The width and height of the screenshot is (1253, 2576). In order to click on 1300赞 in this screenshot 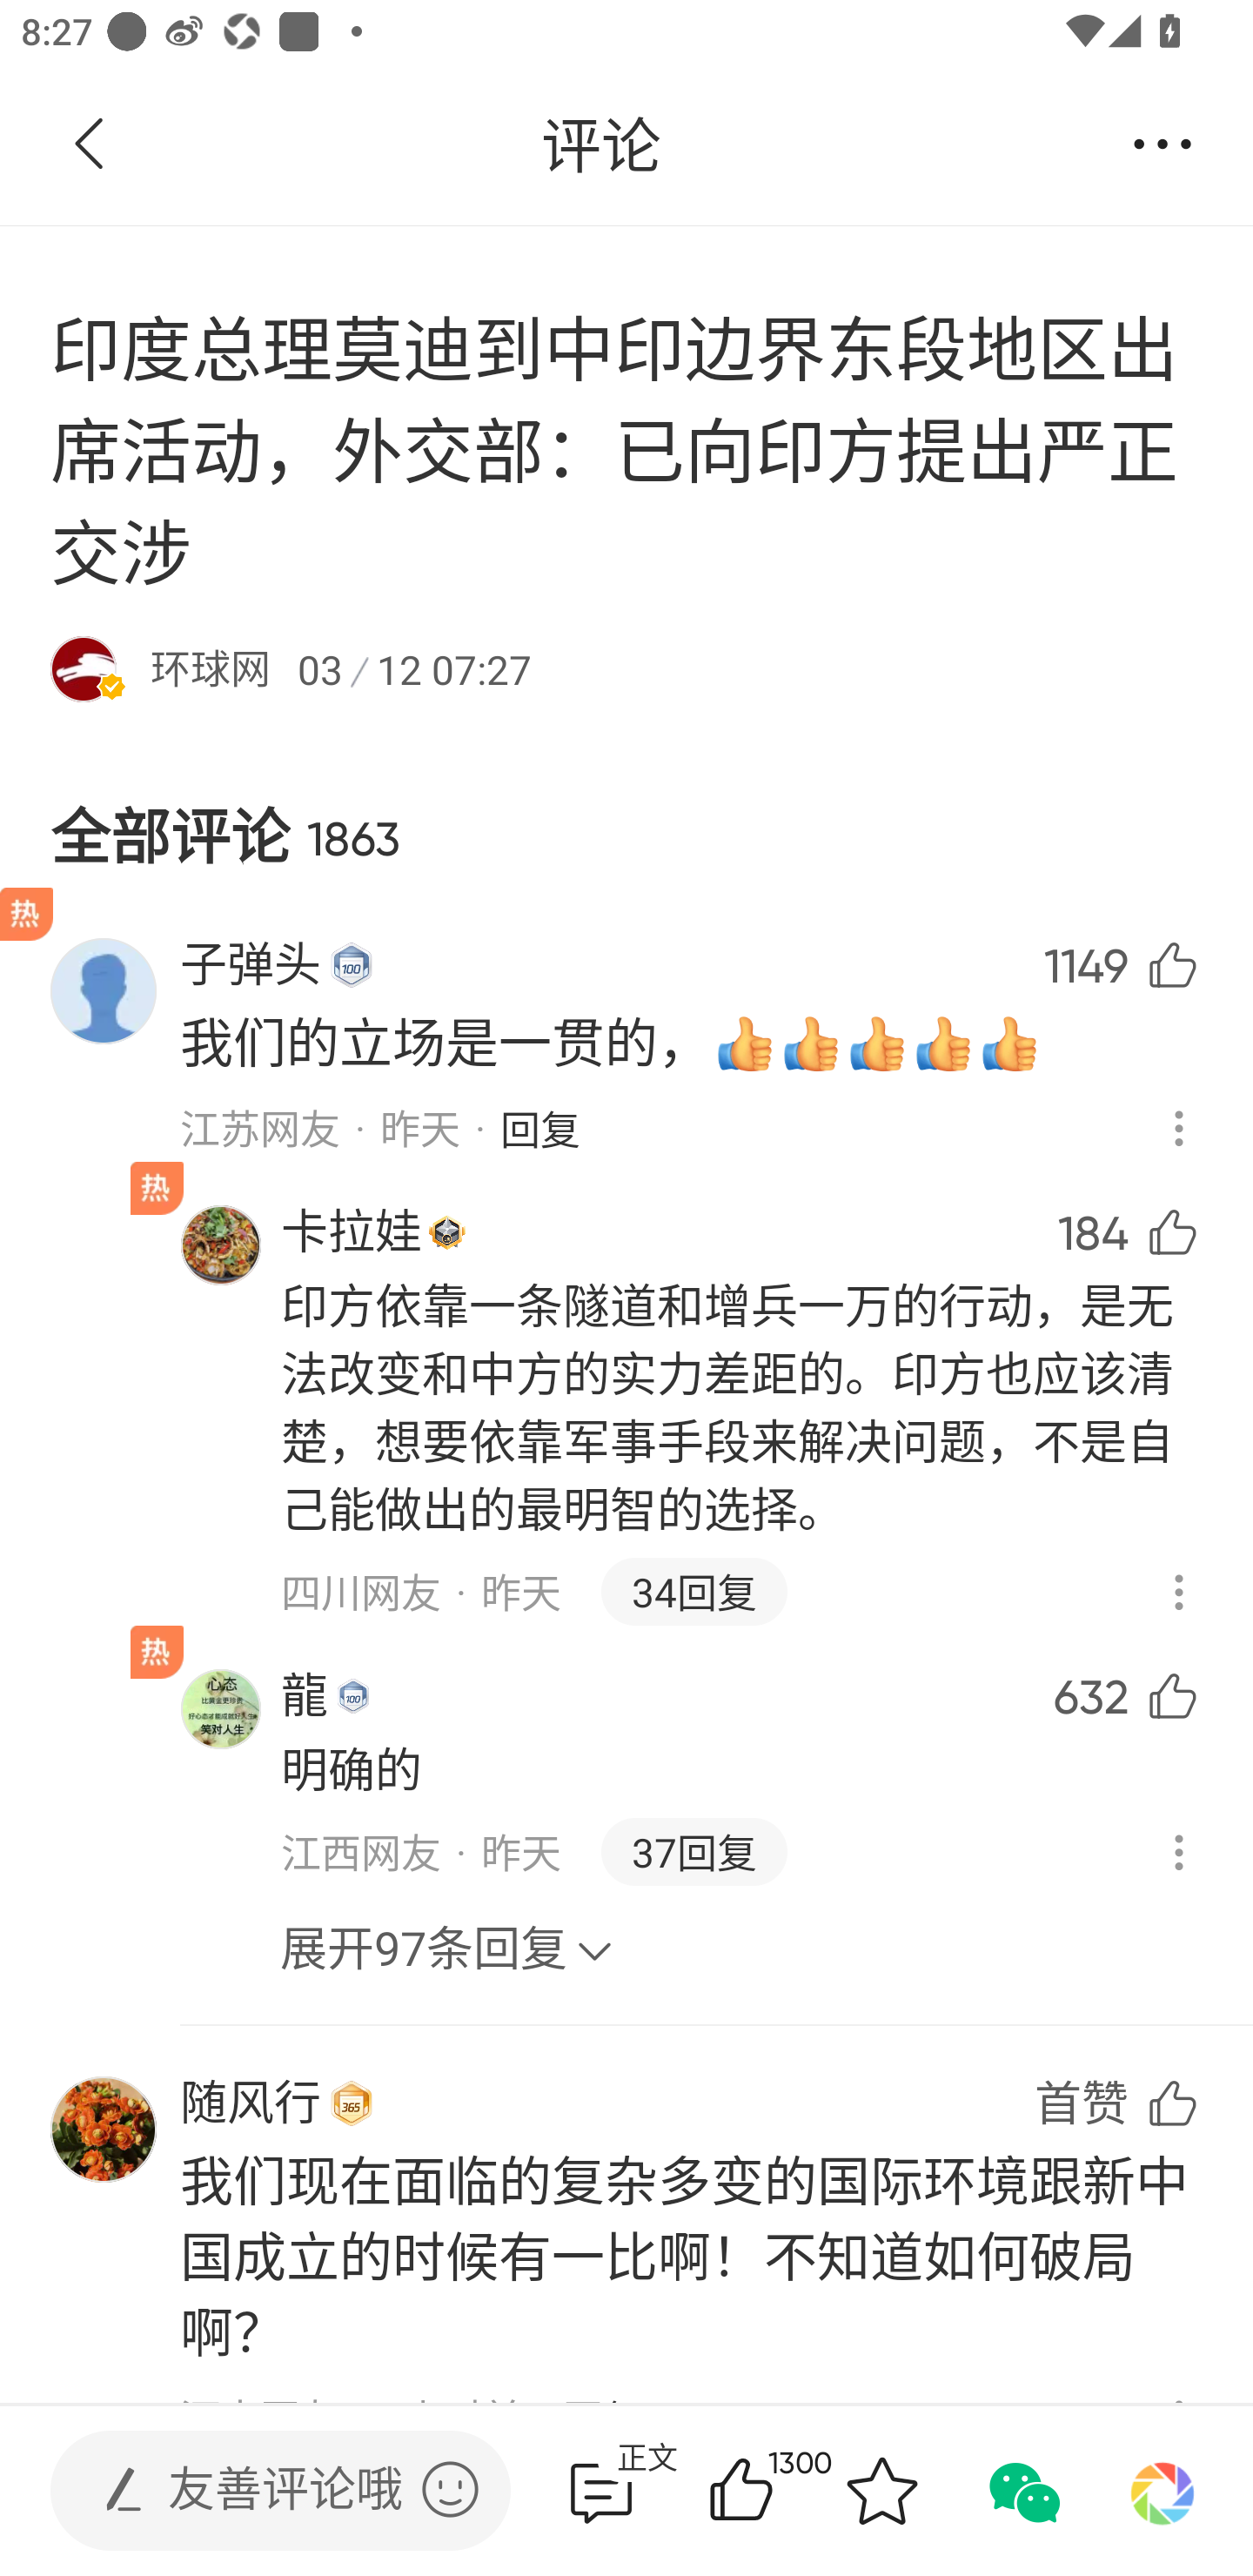, I will do `click(783, 2491)`.